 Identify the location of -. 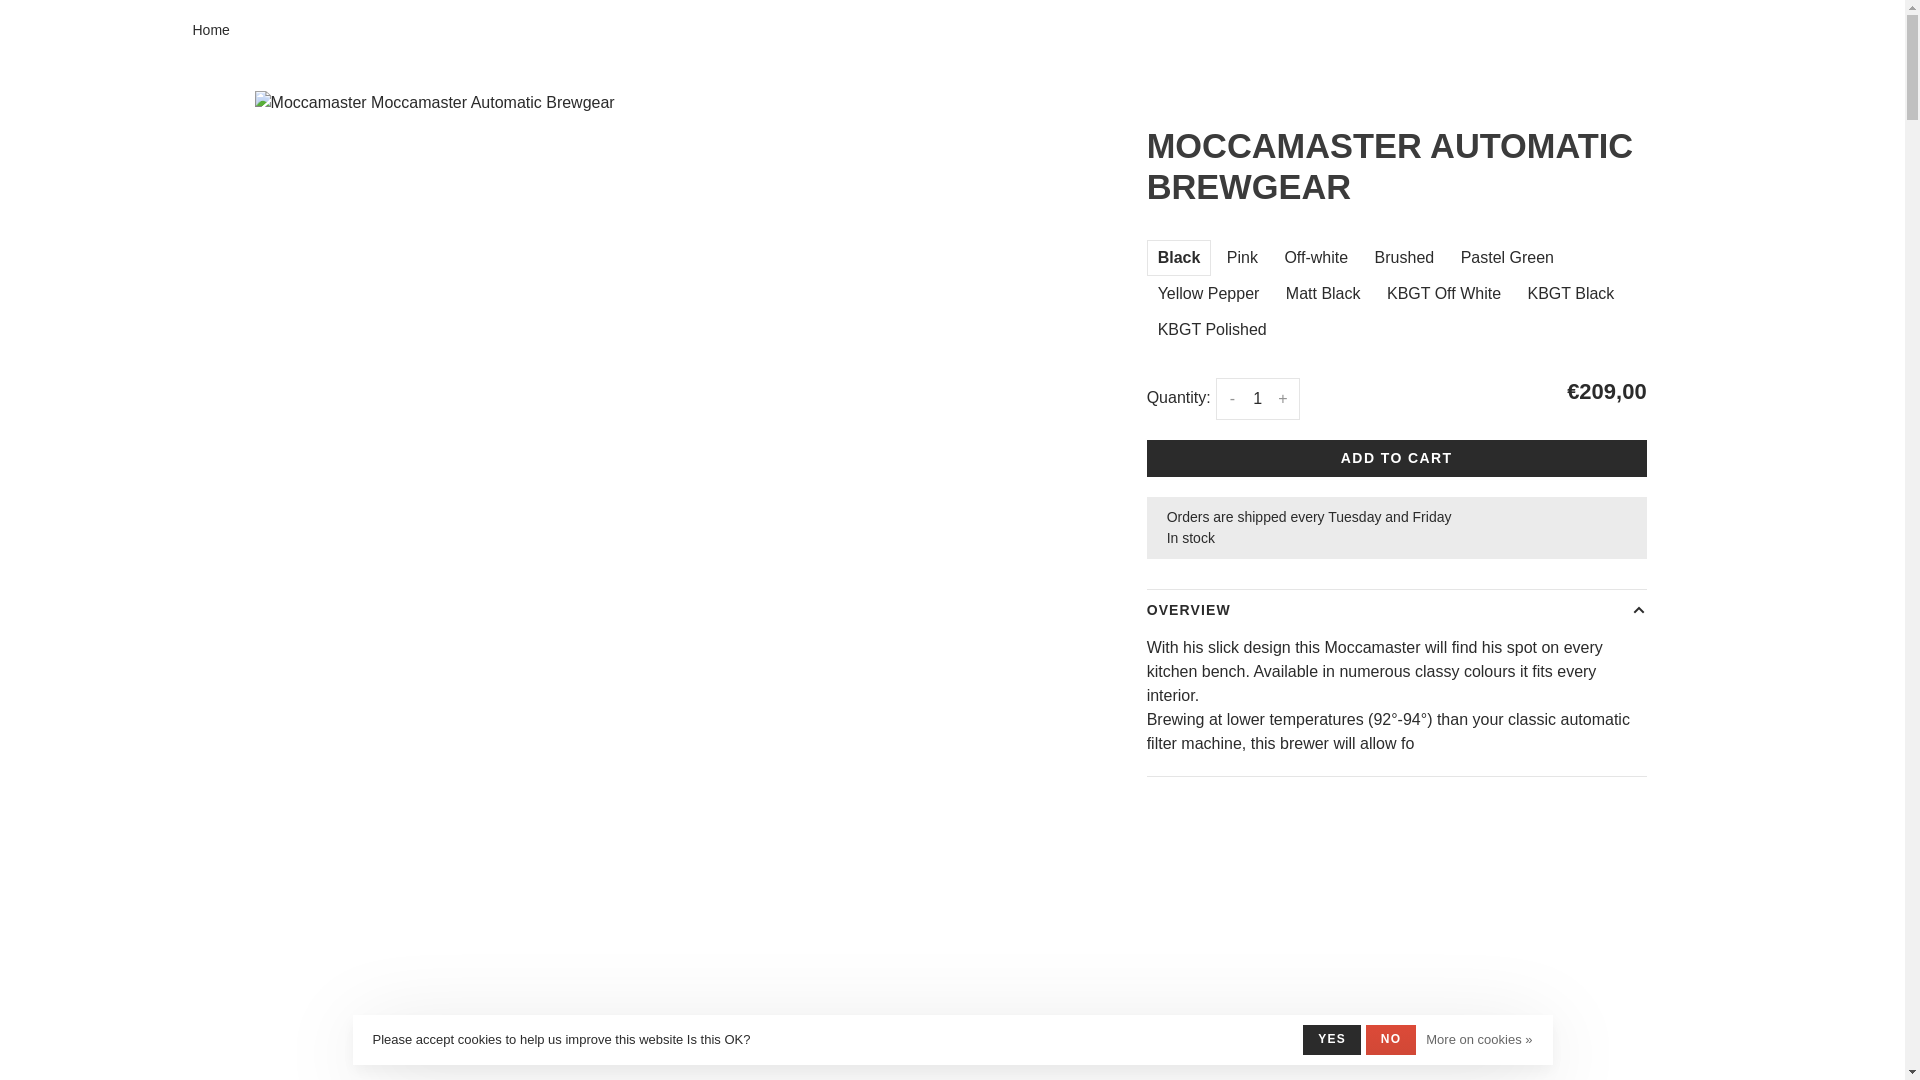
(1232, 399).